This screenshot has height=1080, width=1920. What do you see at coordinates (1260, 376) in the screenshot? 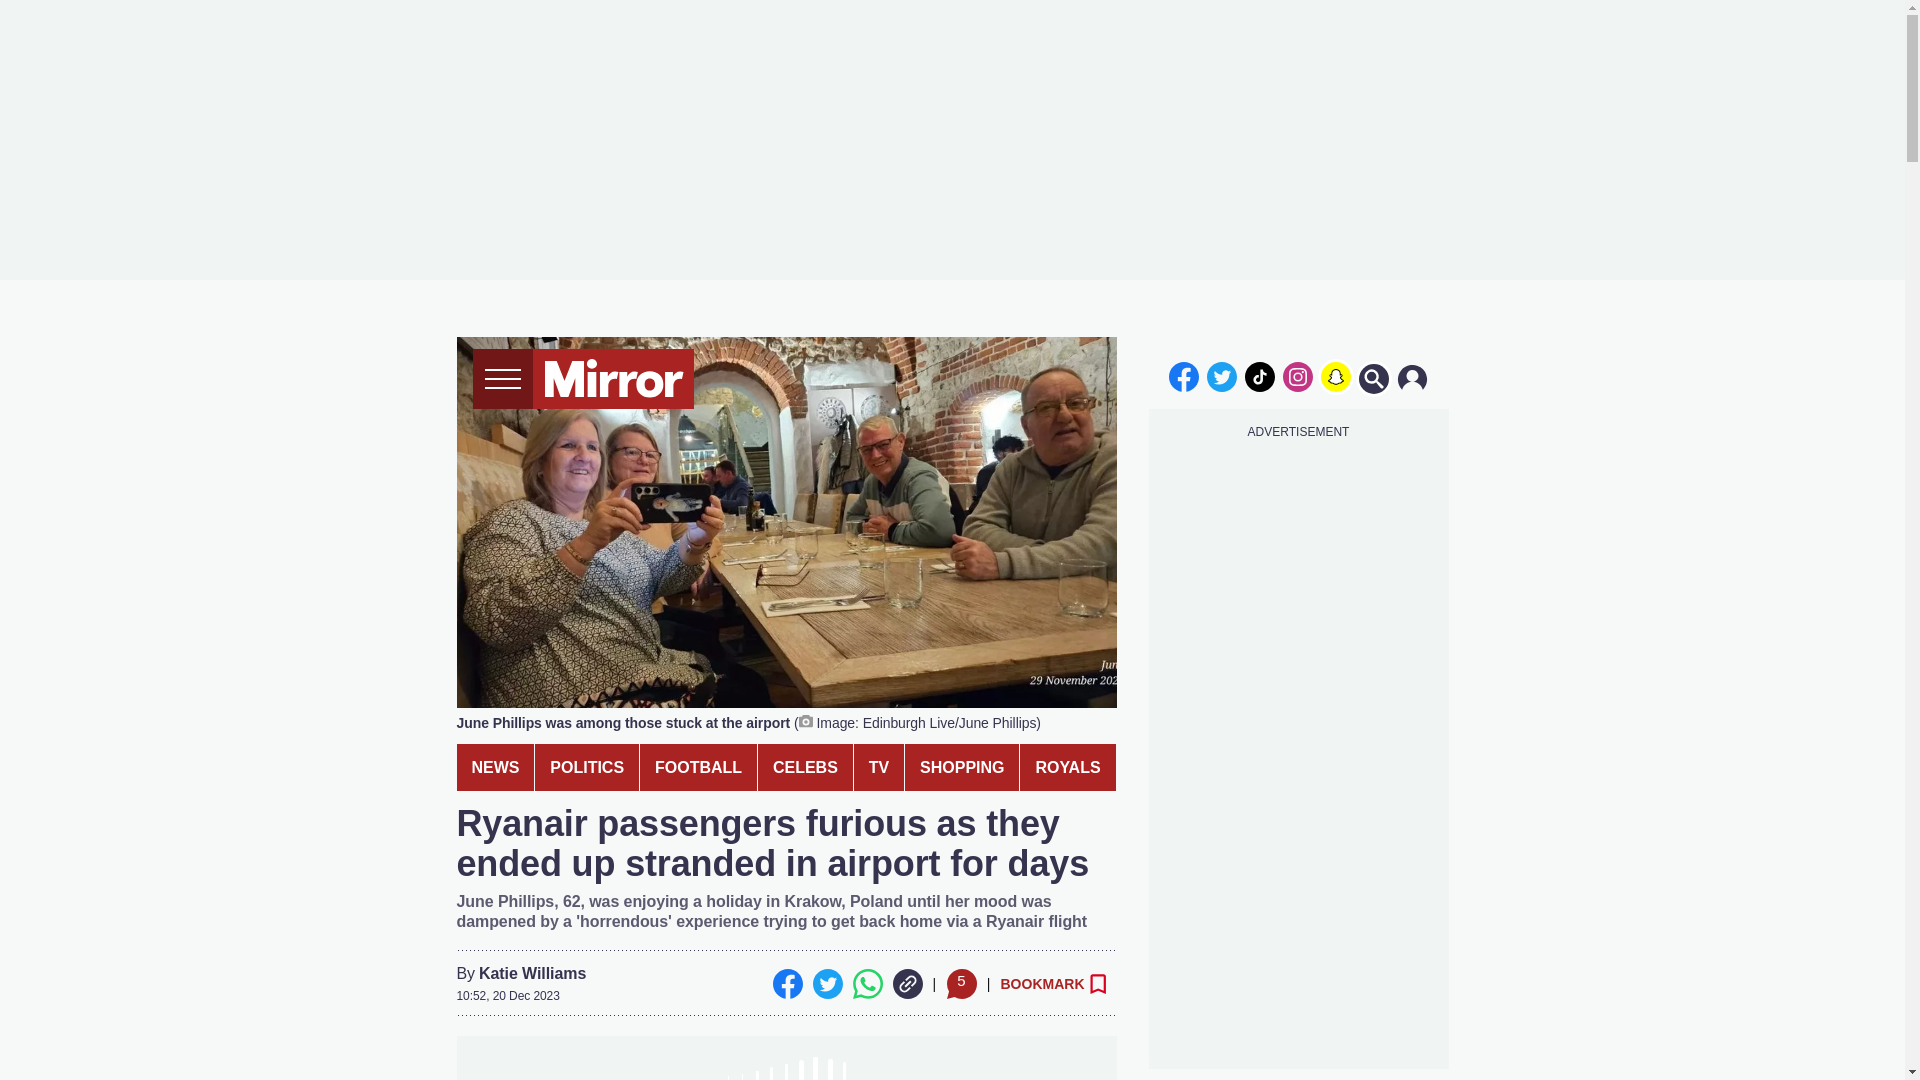
I see `tiktok` at bounding box center [1260, 376].